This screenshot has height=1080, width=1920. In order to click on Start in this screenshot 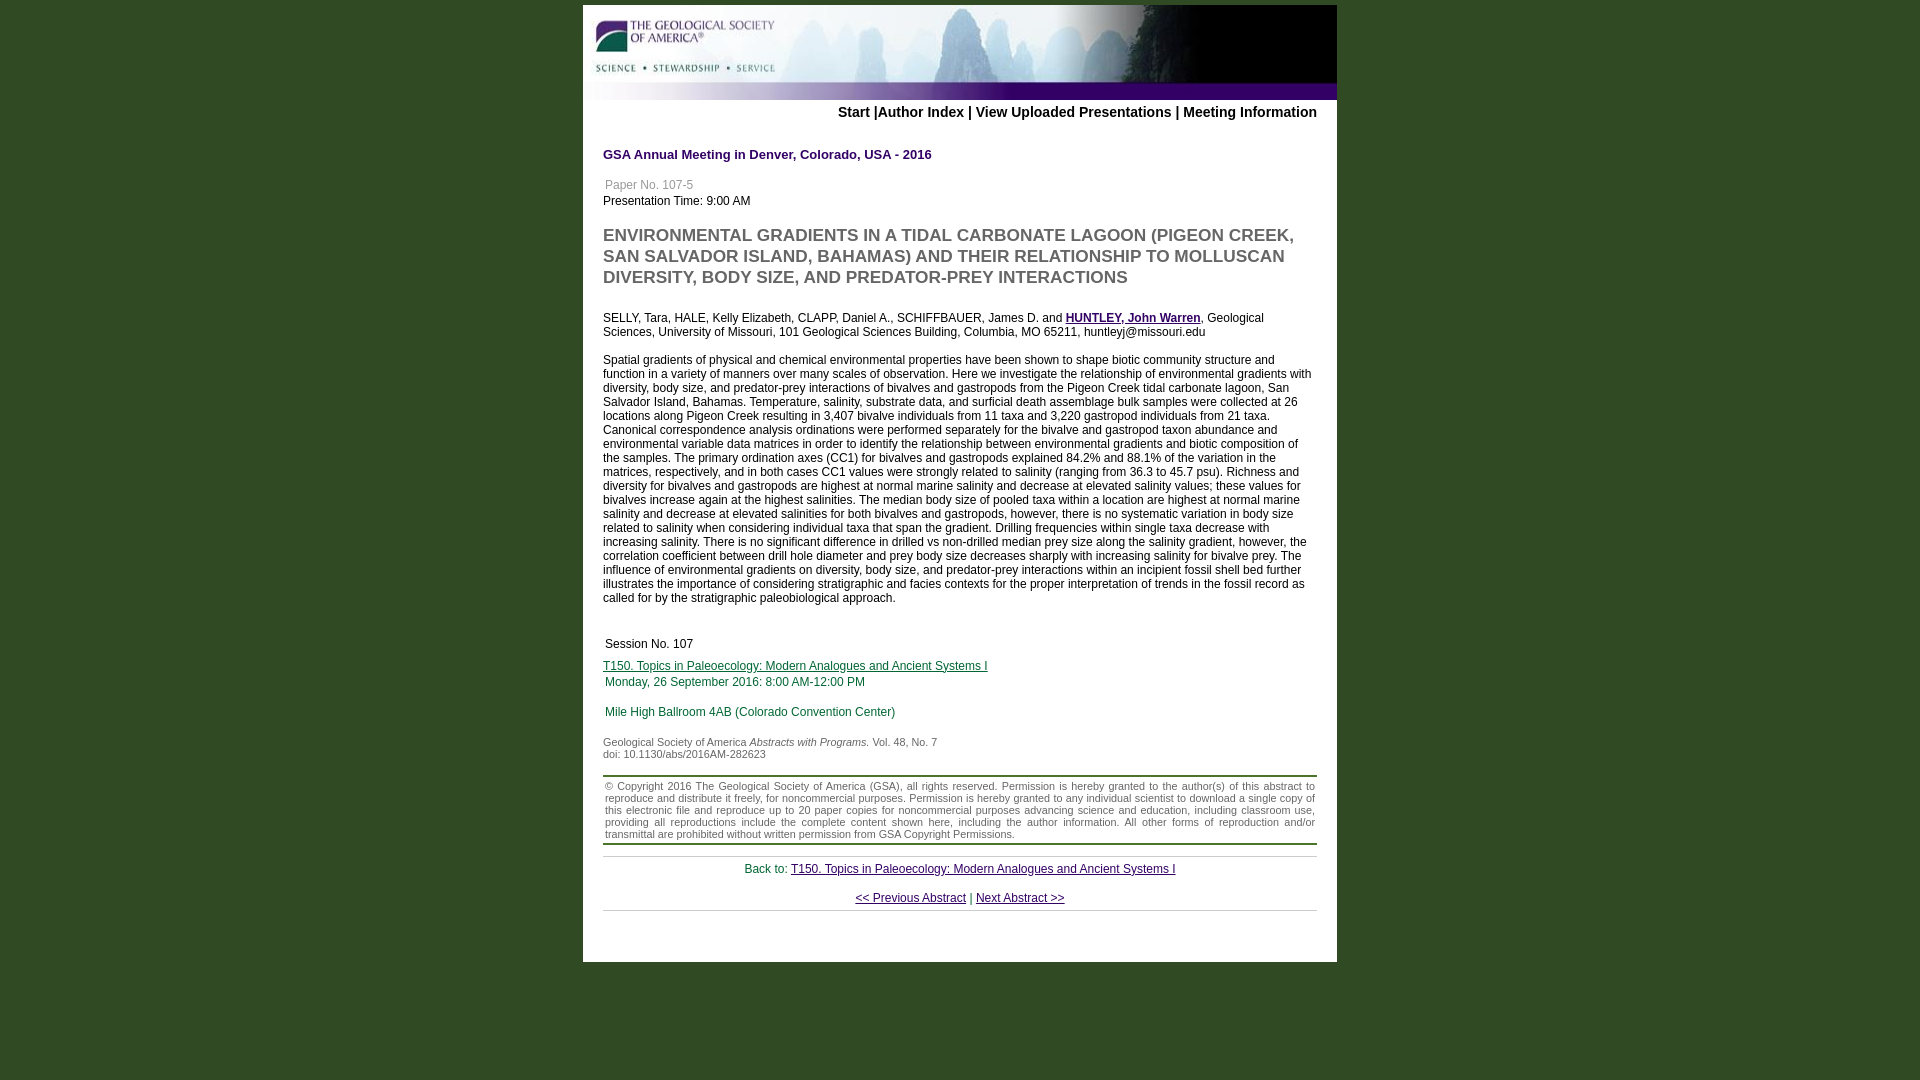, I will do `click(853, 111)`.